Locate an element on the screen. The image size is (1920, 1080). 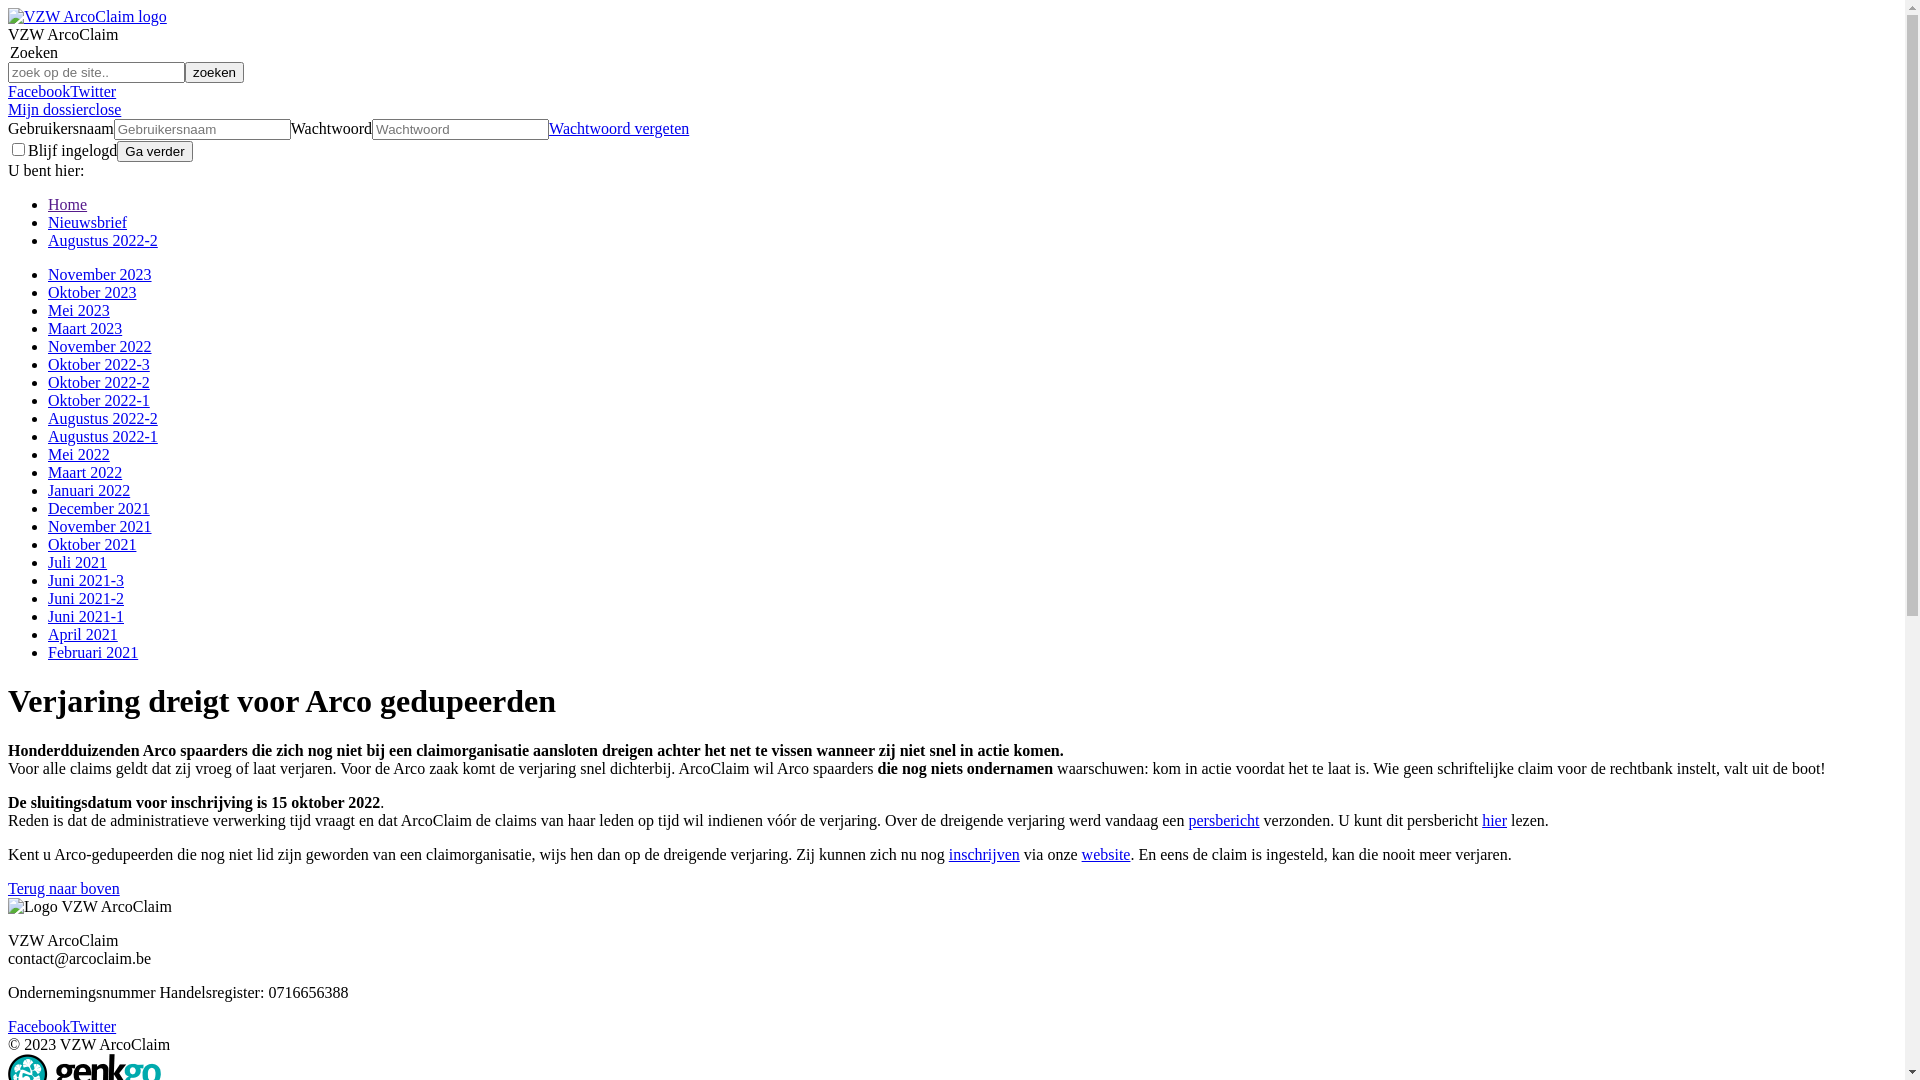
Facebook is located at coordinates (39, 1026).